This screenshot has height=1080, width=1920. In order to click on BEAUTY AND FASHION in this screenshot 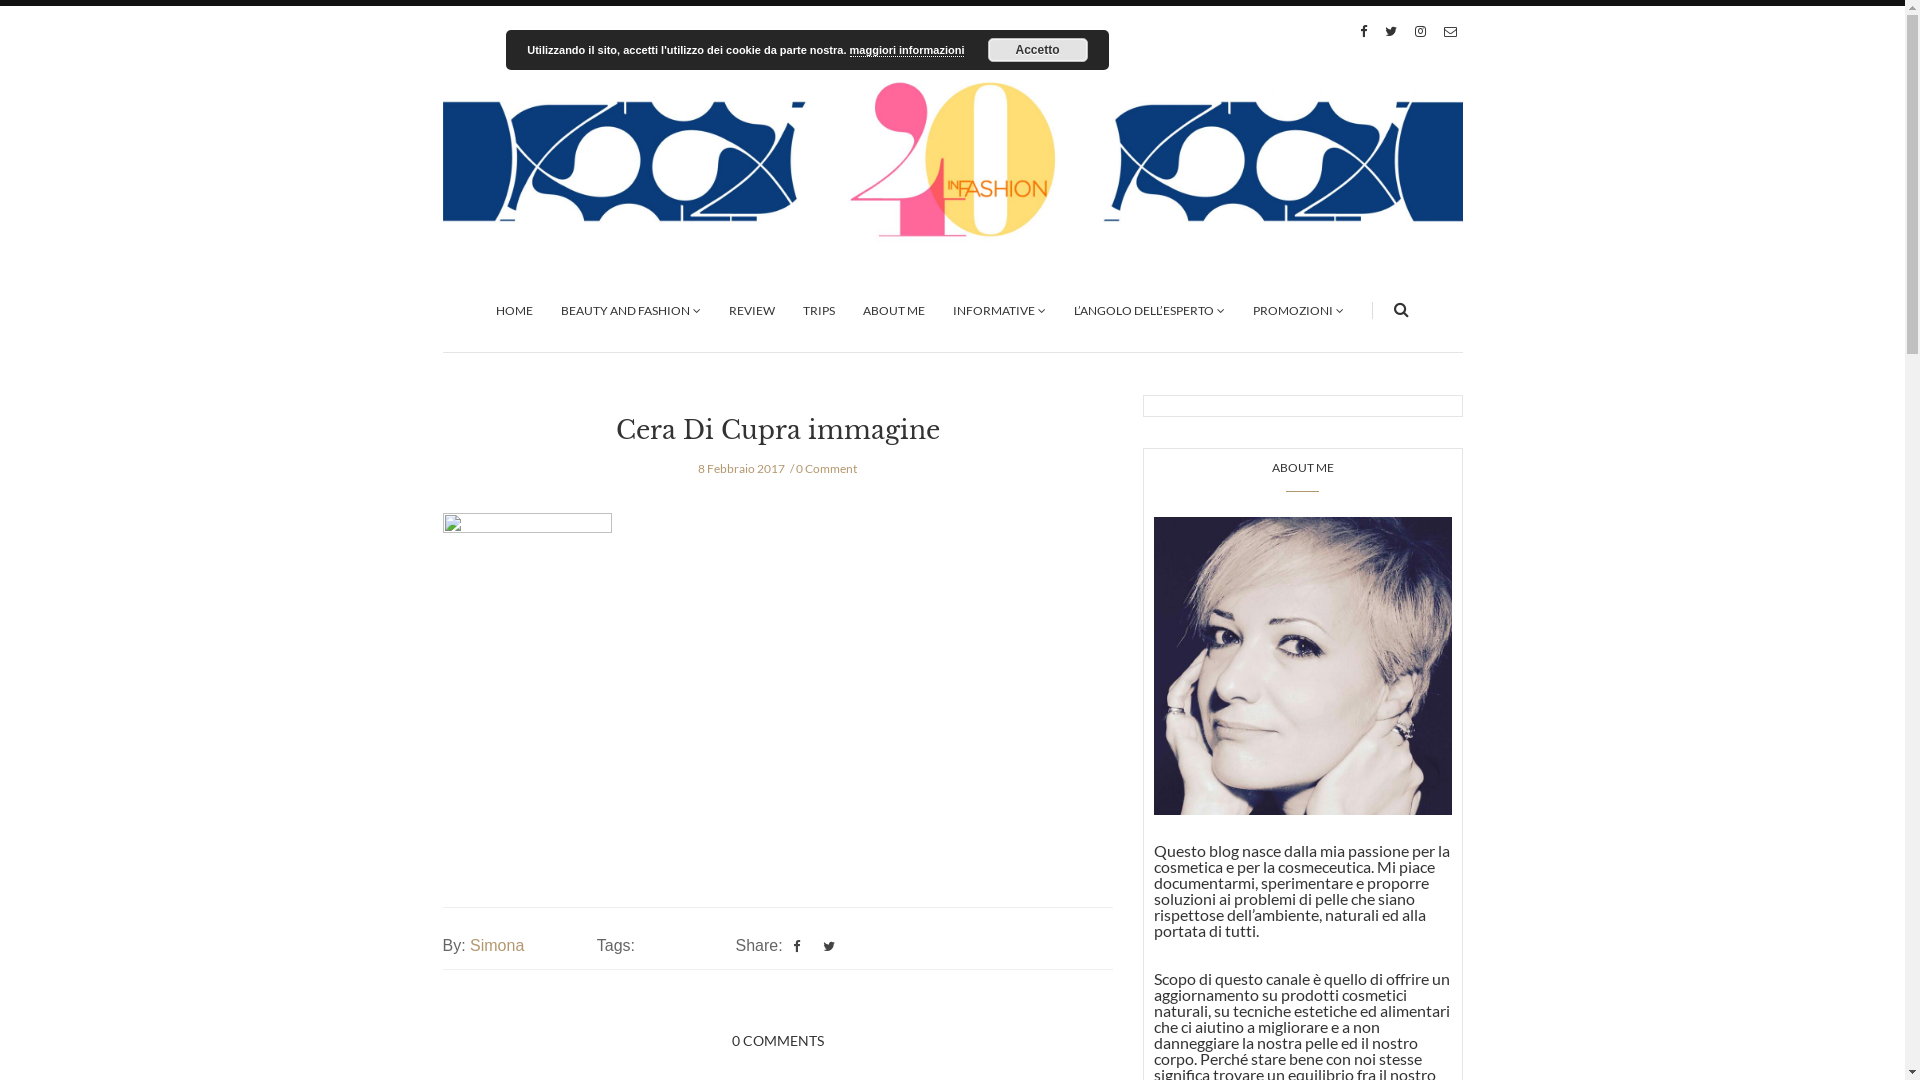, I will do `click(631, 310)`.